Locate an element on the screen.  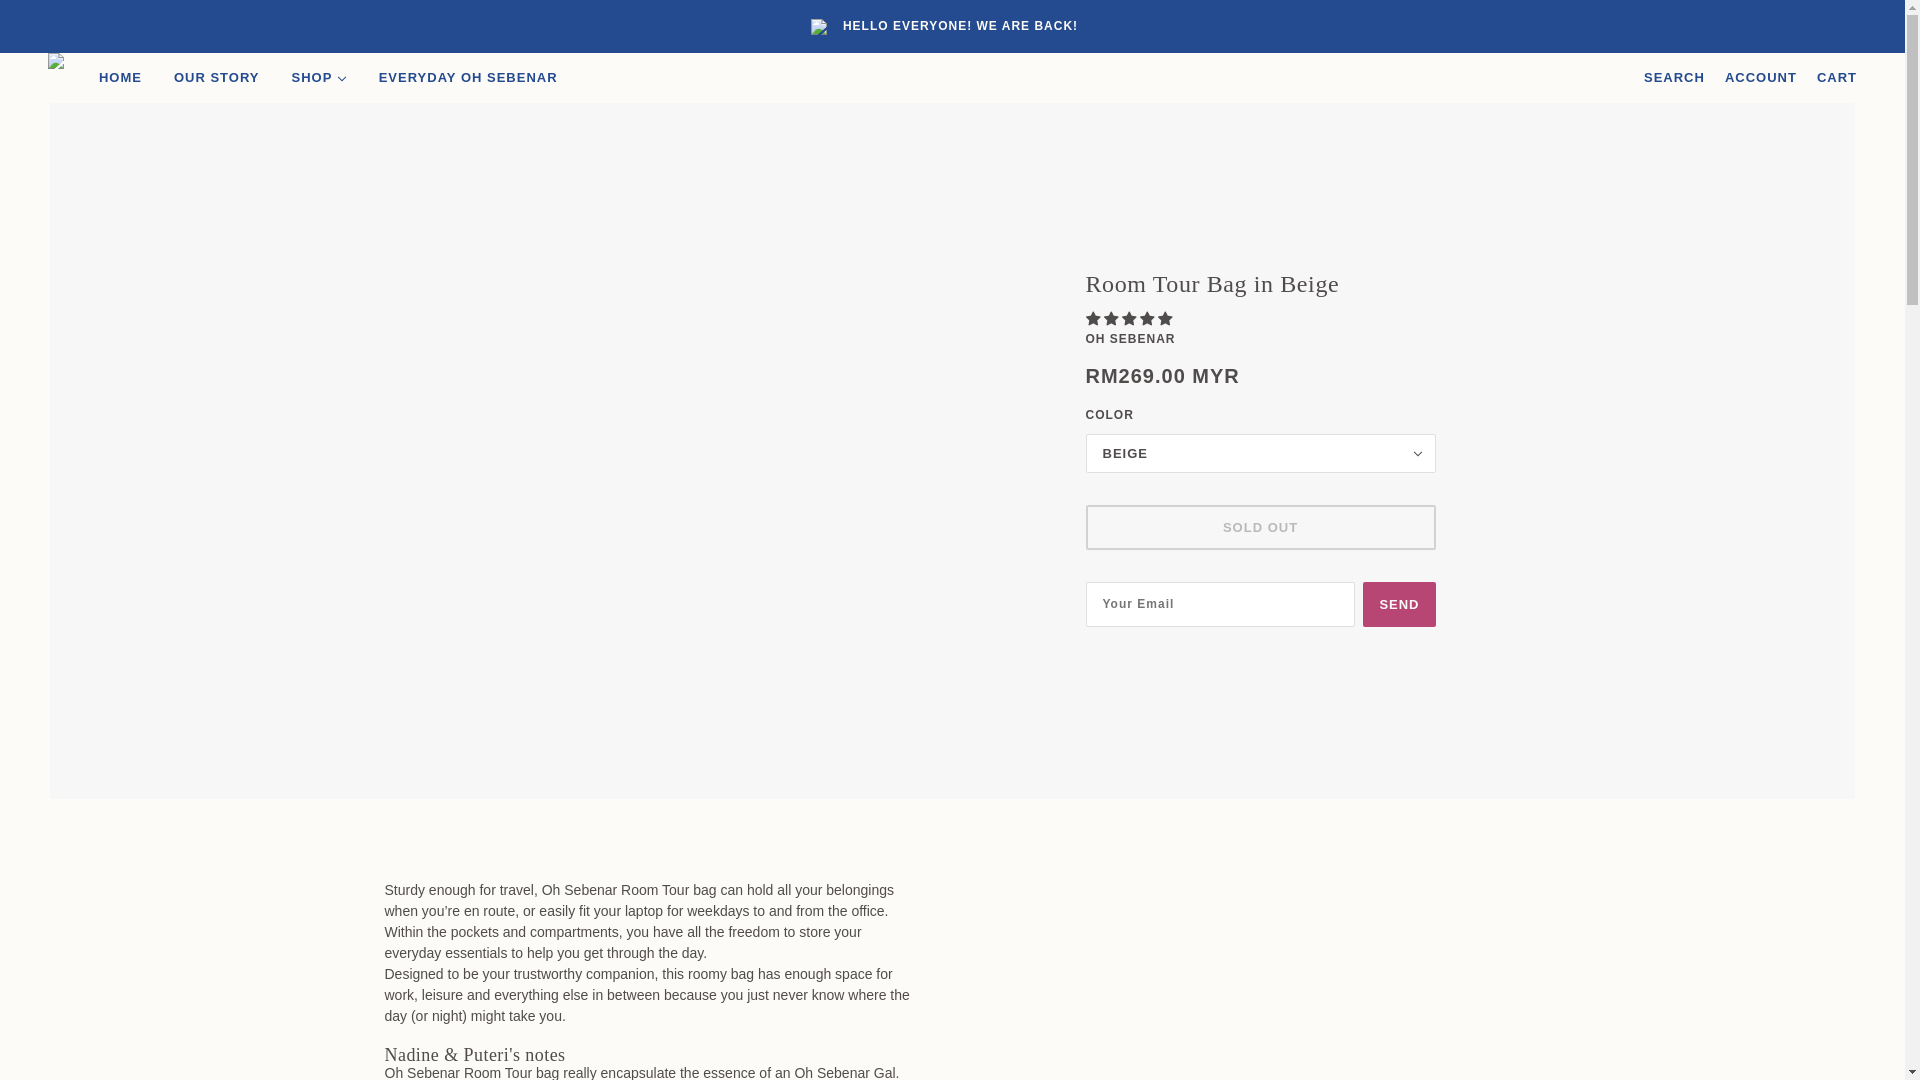
SEARCH is located at coordinates (1674, 77).